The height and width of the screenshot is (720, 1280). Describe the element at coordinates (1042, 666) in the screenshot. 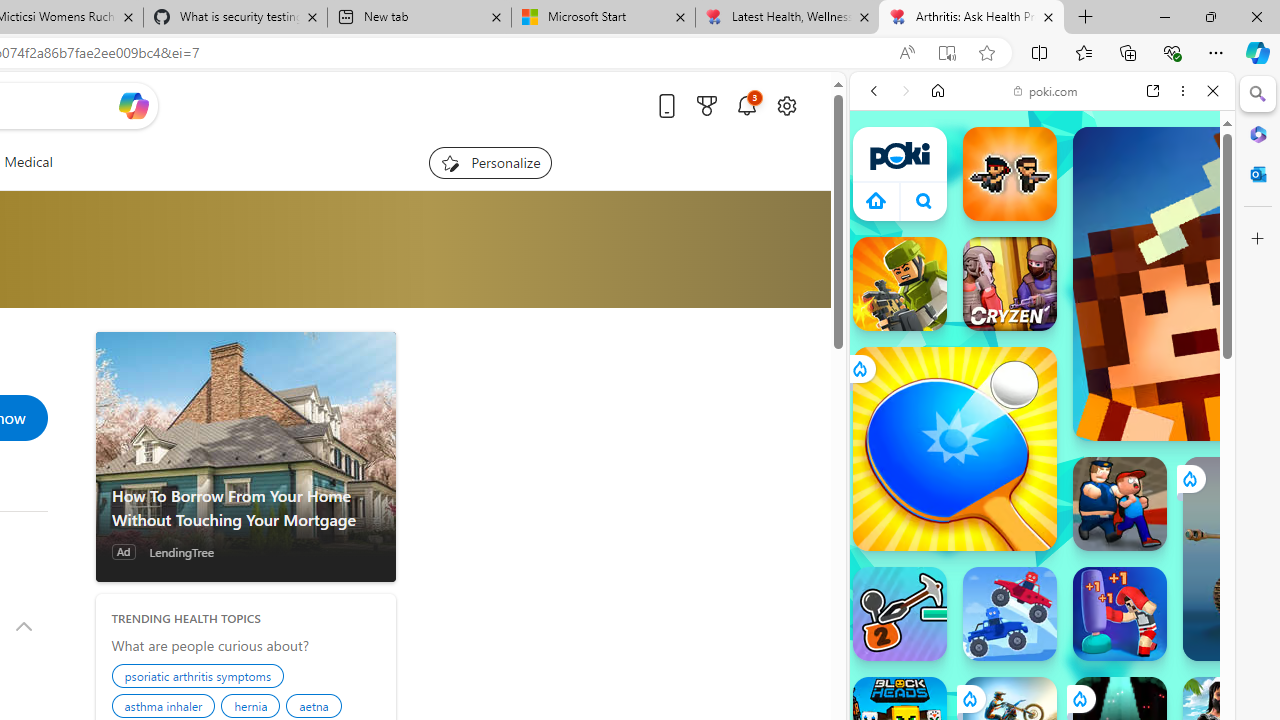

I see `Sports Games` at that location.